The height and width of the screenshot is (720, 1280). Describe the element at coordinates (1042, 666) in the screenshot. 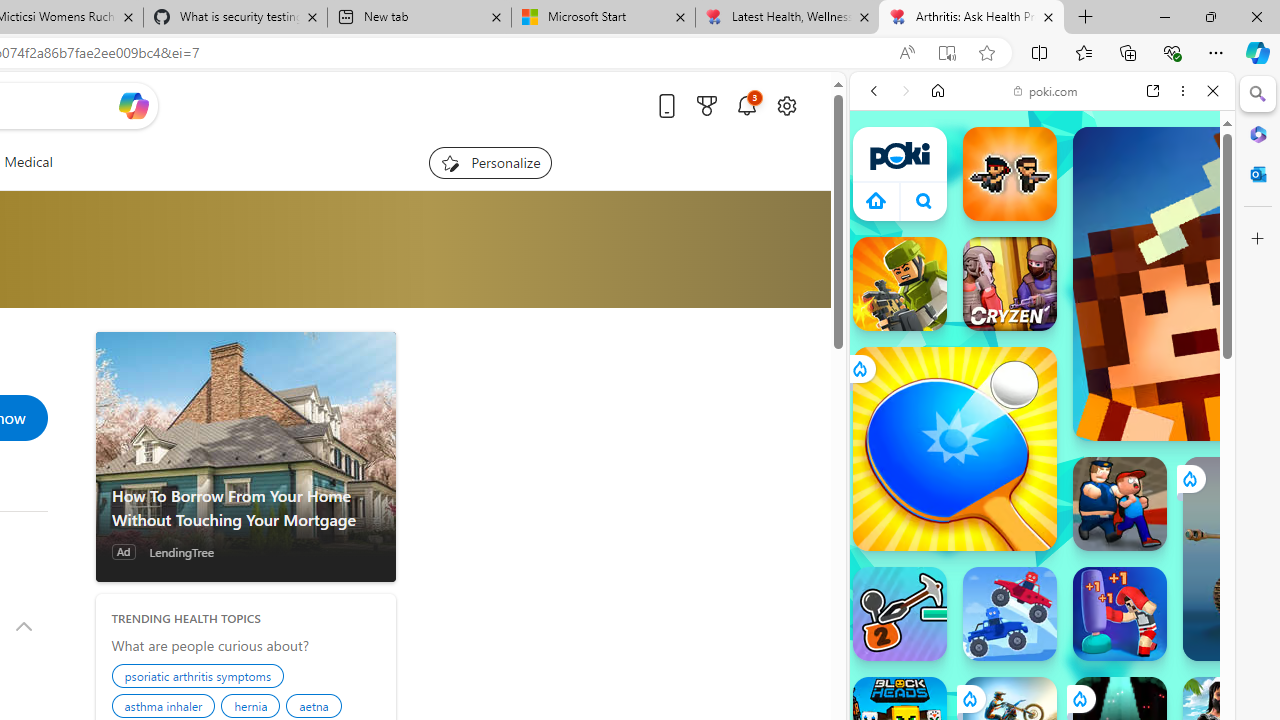

I see `Sports Games` at that location.